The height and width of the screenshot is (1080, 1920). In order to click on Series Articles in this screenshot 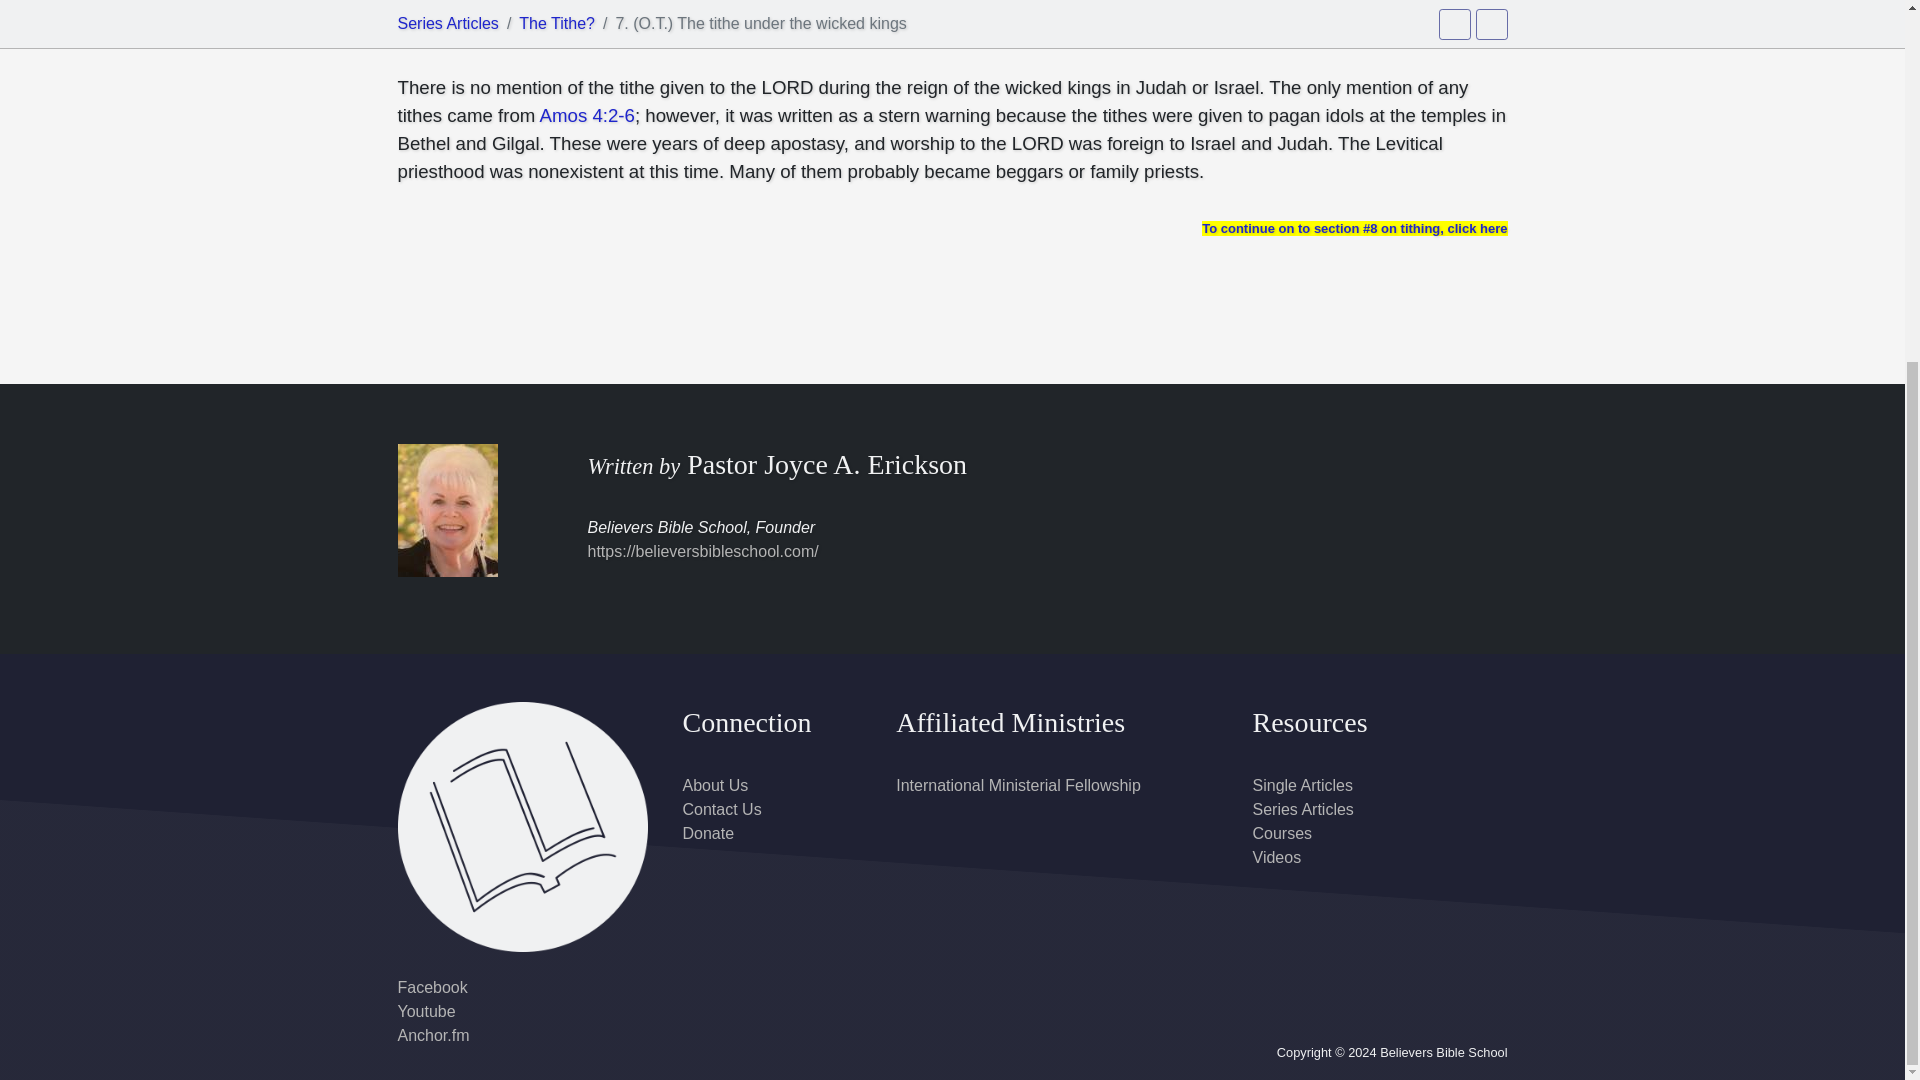, I will do `click(1302, 809)`.